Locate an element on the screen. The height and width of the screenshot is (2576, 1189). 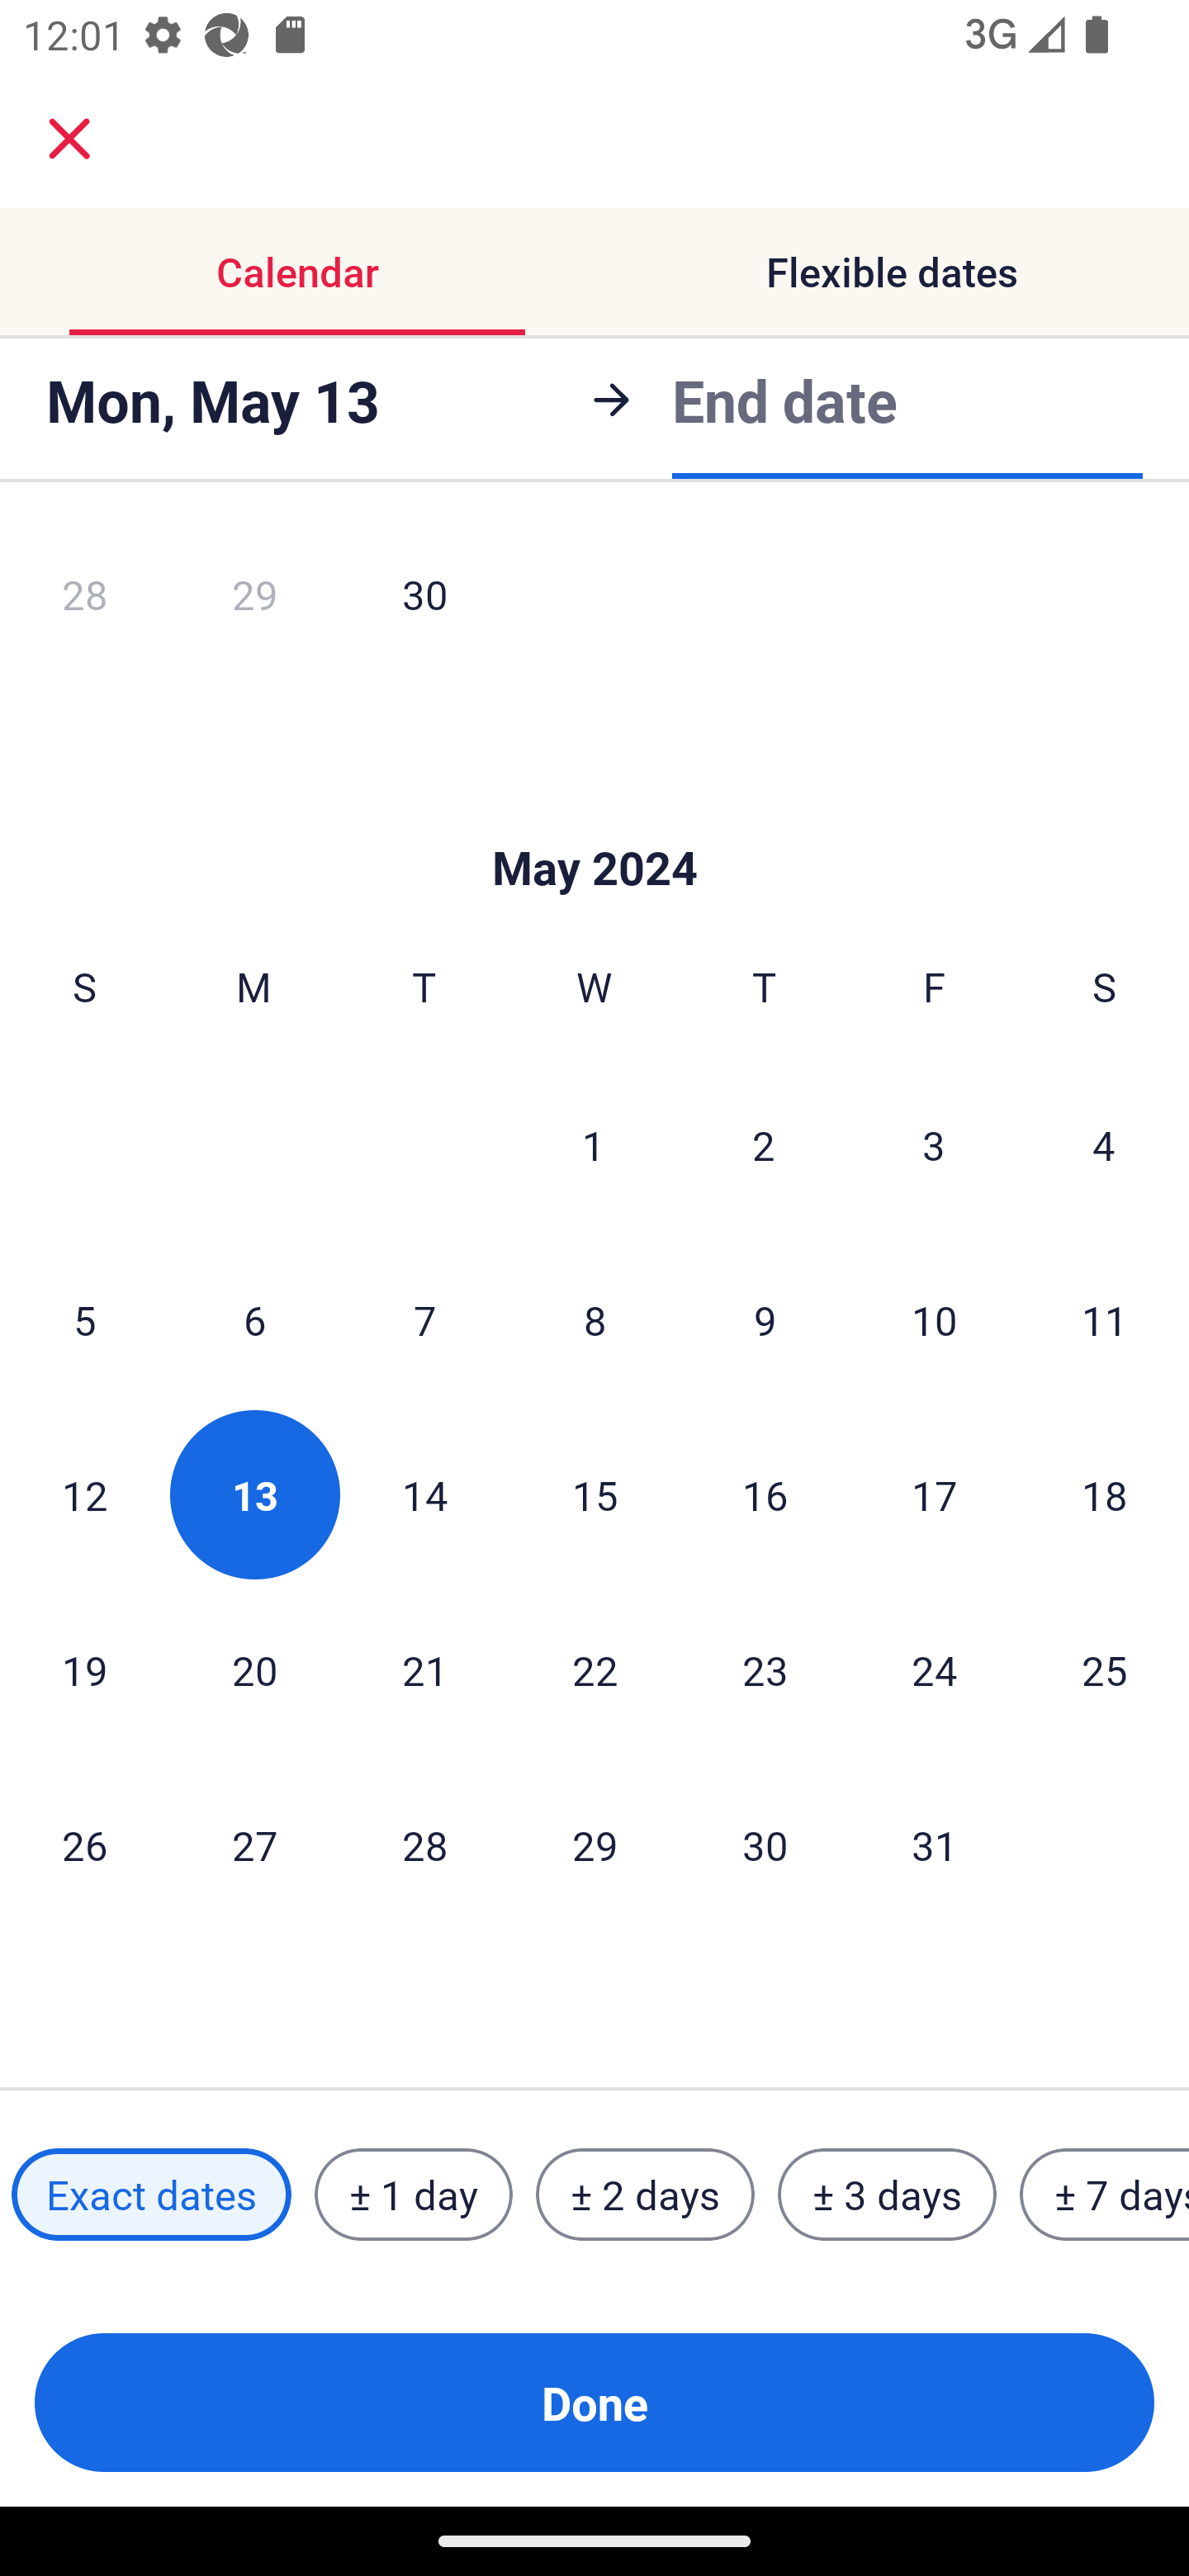
5 Sunday, May 5, 2024 is located at coordinates (84, 1319).